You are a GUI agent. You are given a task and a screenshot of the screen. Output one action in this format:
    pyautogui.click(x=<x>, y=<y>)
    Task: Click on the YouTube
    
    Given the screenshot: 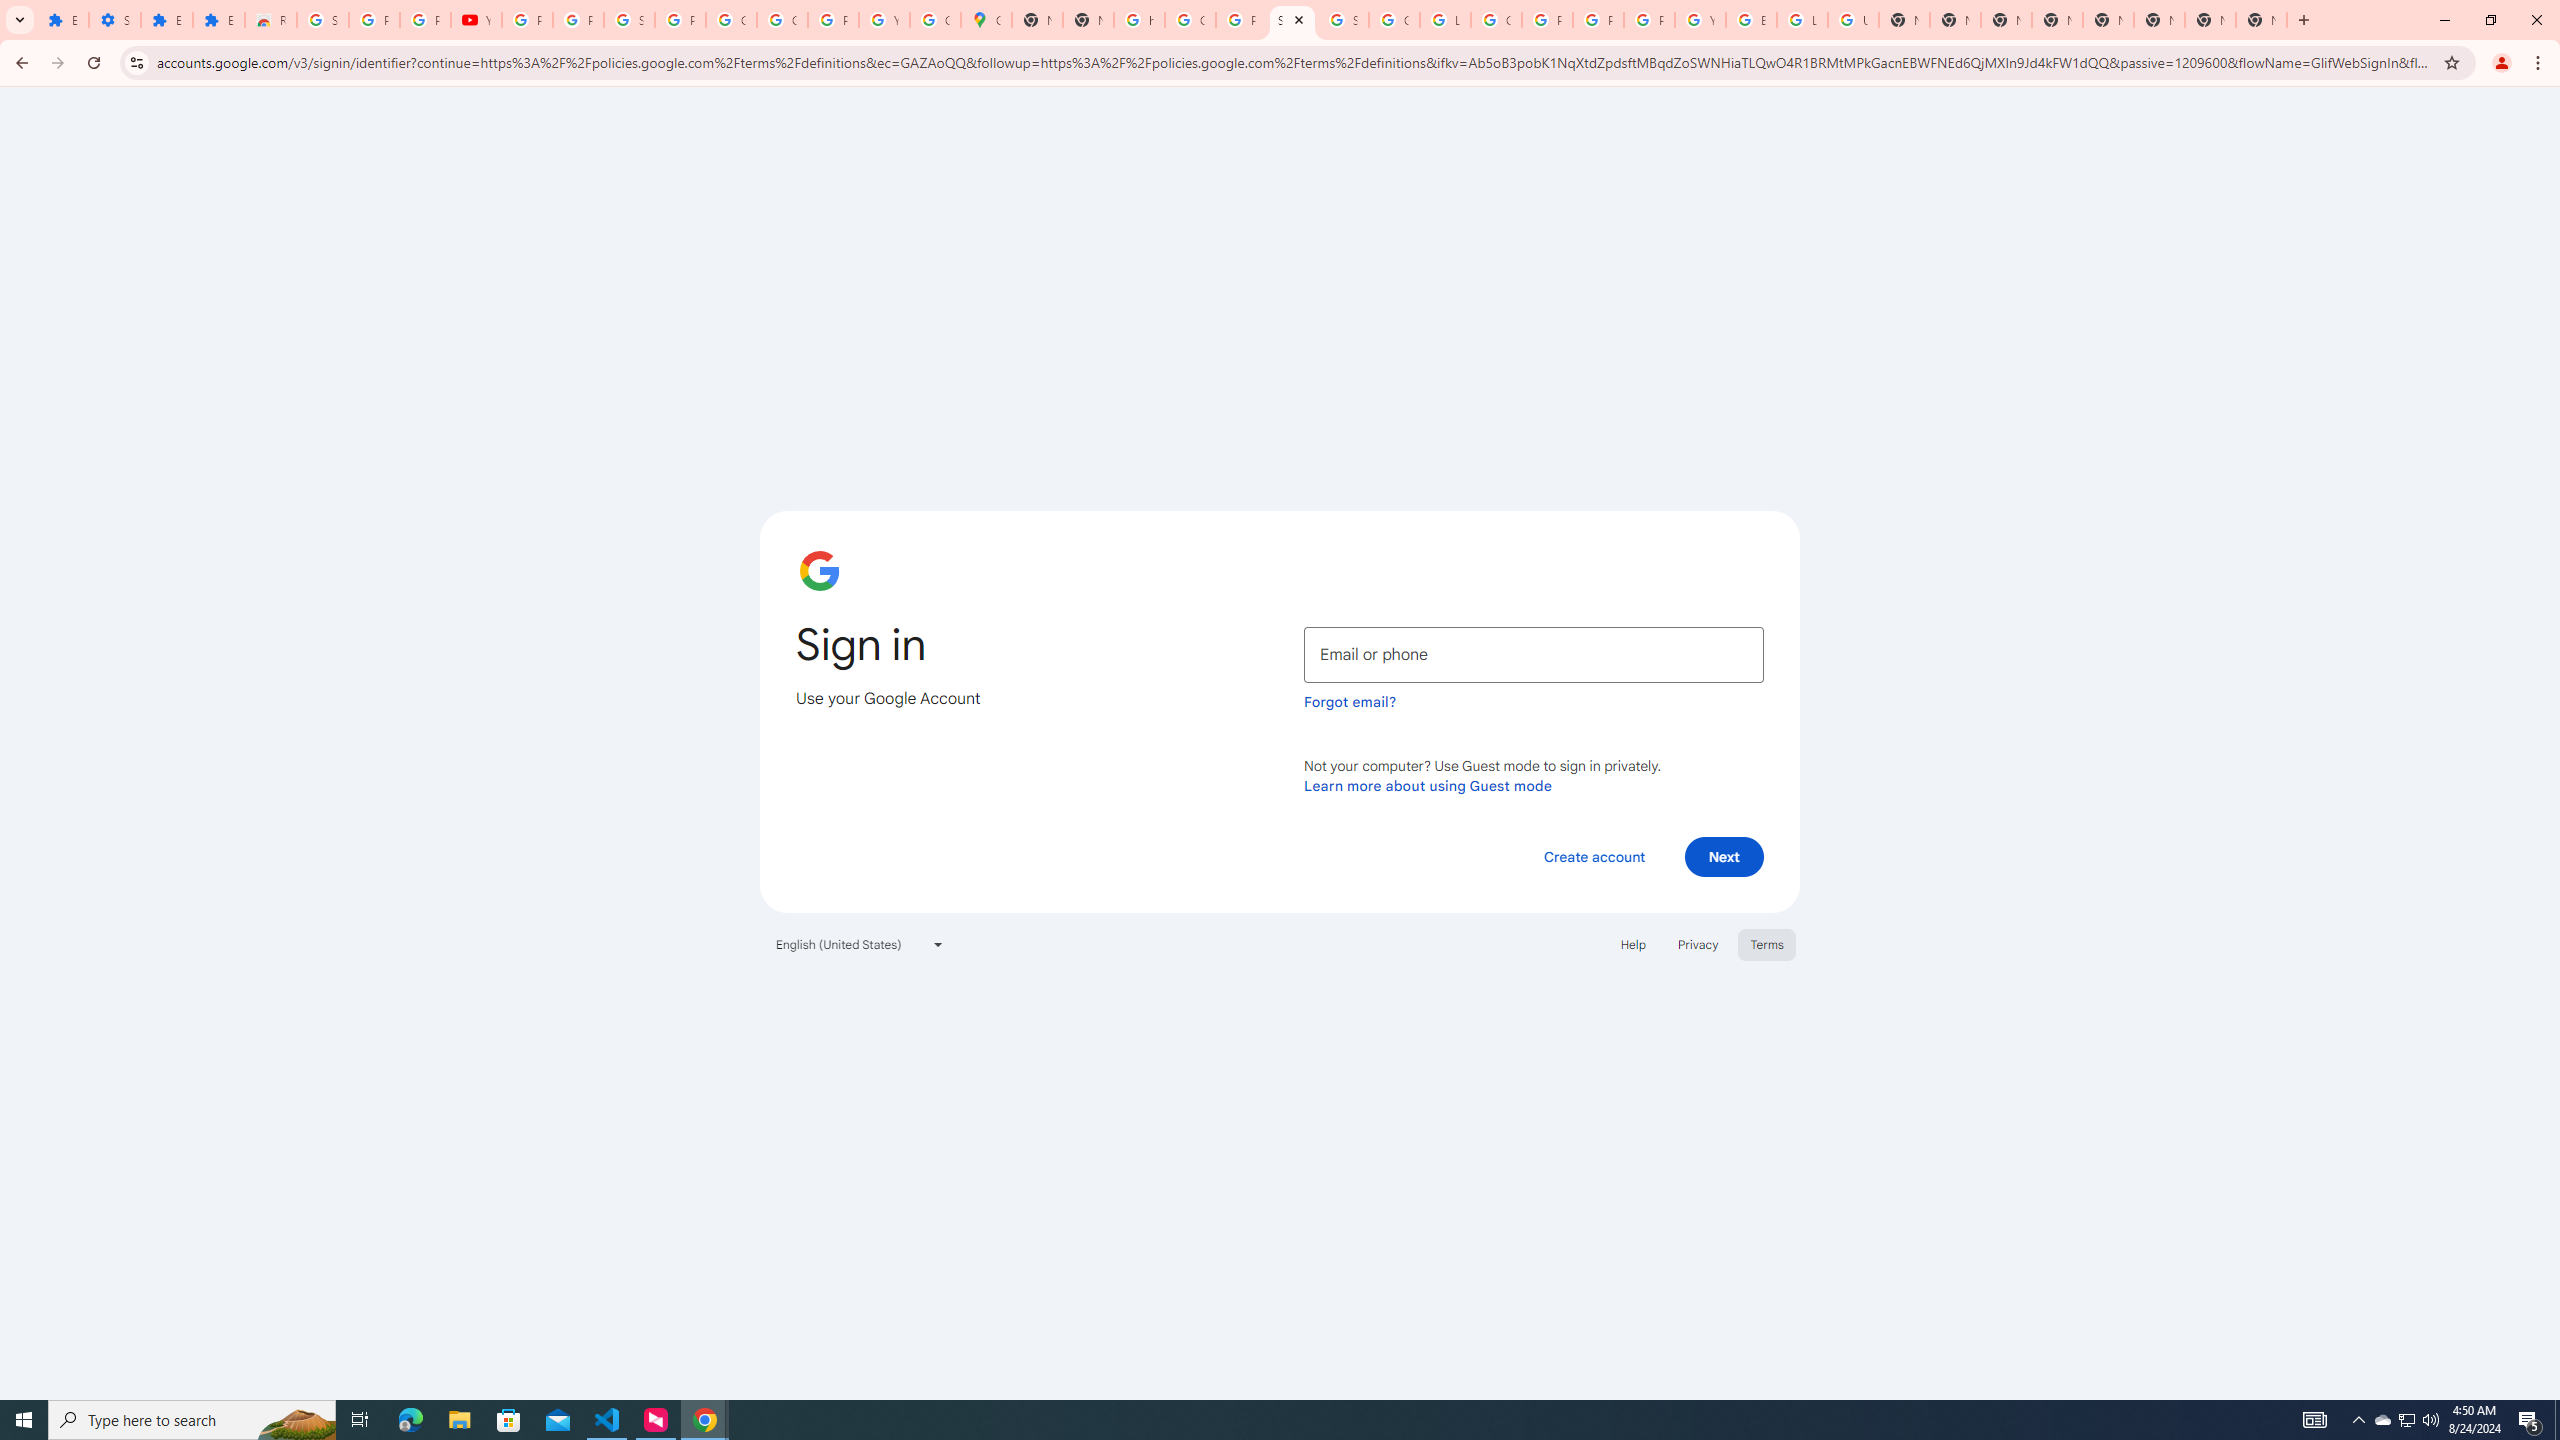 What is the action you would take?
    pyautogui.click(x=884, y=20)
    